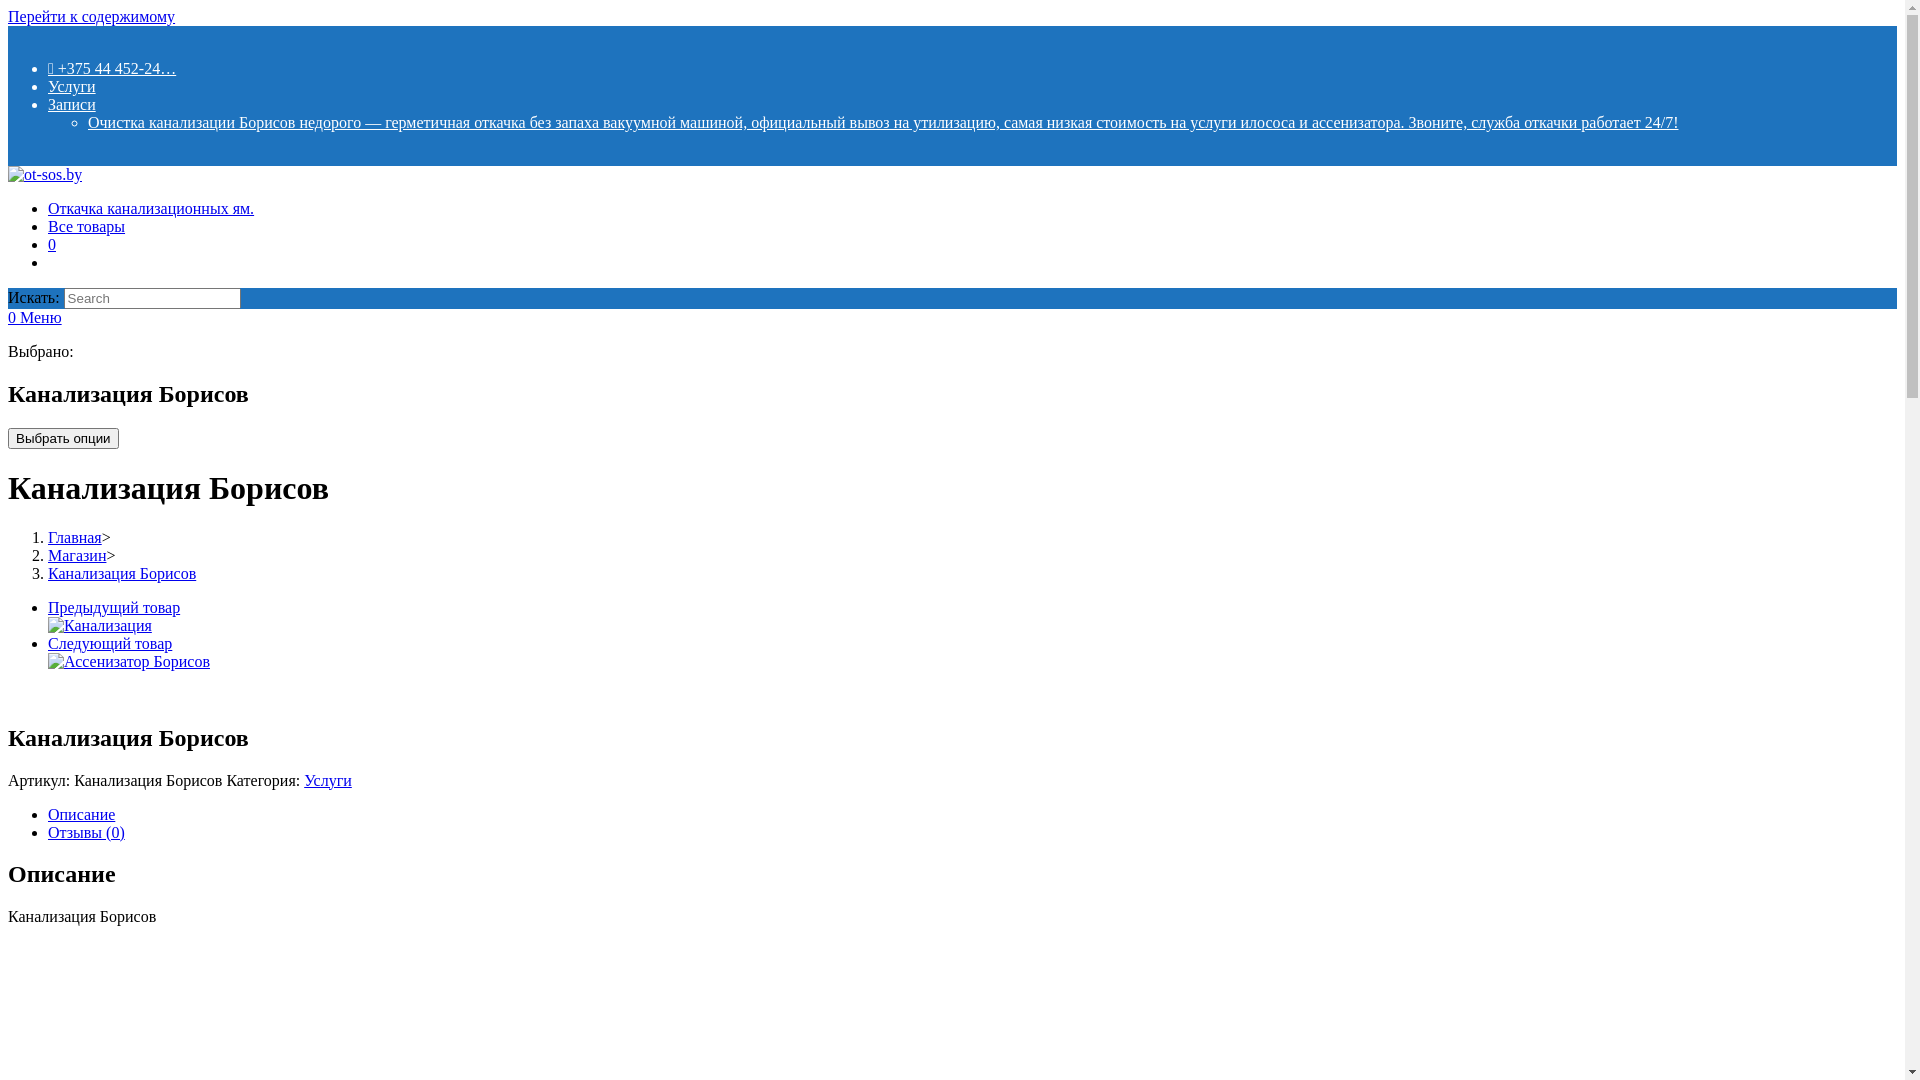 The width and height of the screenshot is (1920, 1080). Describe the element at coordinates (14, 318) in the screenshot. I see `0` at that location.